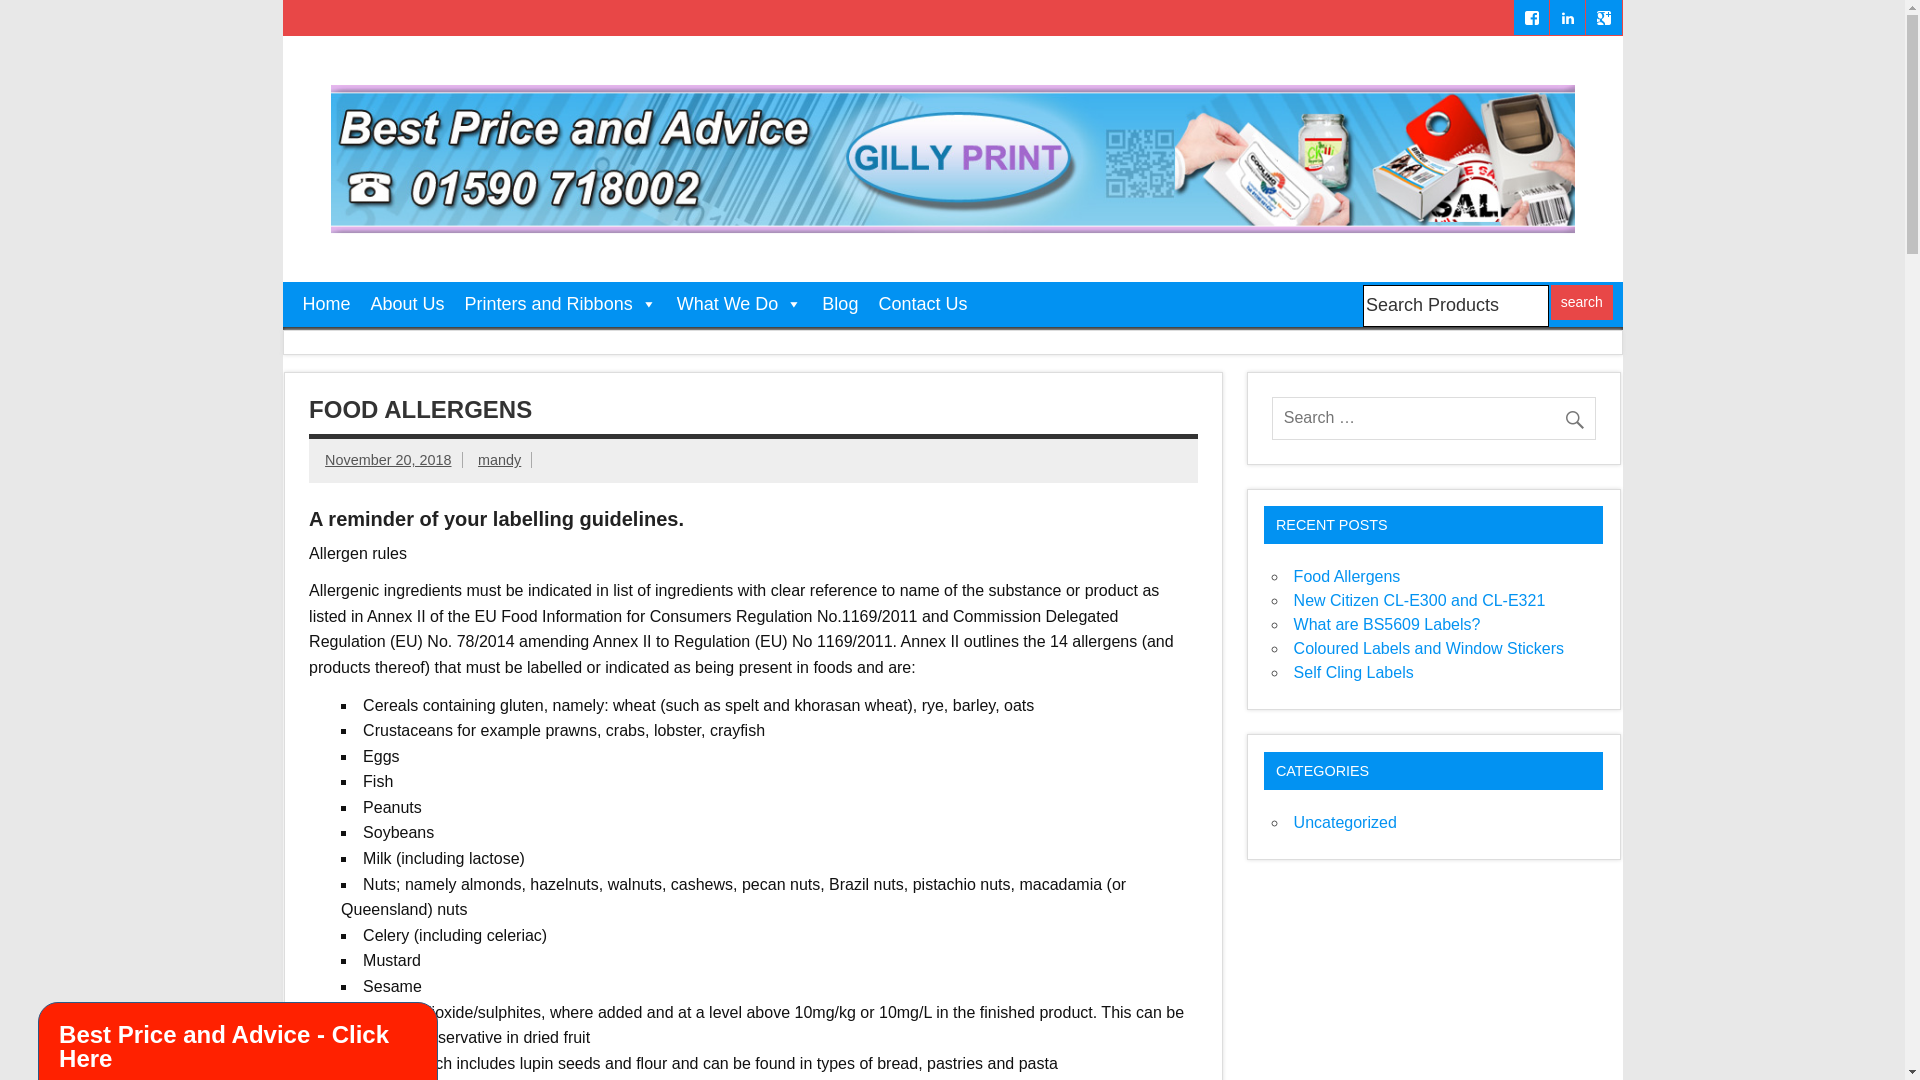 Image resolution: width=1920 pixels, height=1080 pixels. What do you see at coordinates (326, 304) in the screenshot?
I see `Home` at bounding box center [326, 304].